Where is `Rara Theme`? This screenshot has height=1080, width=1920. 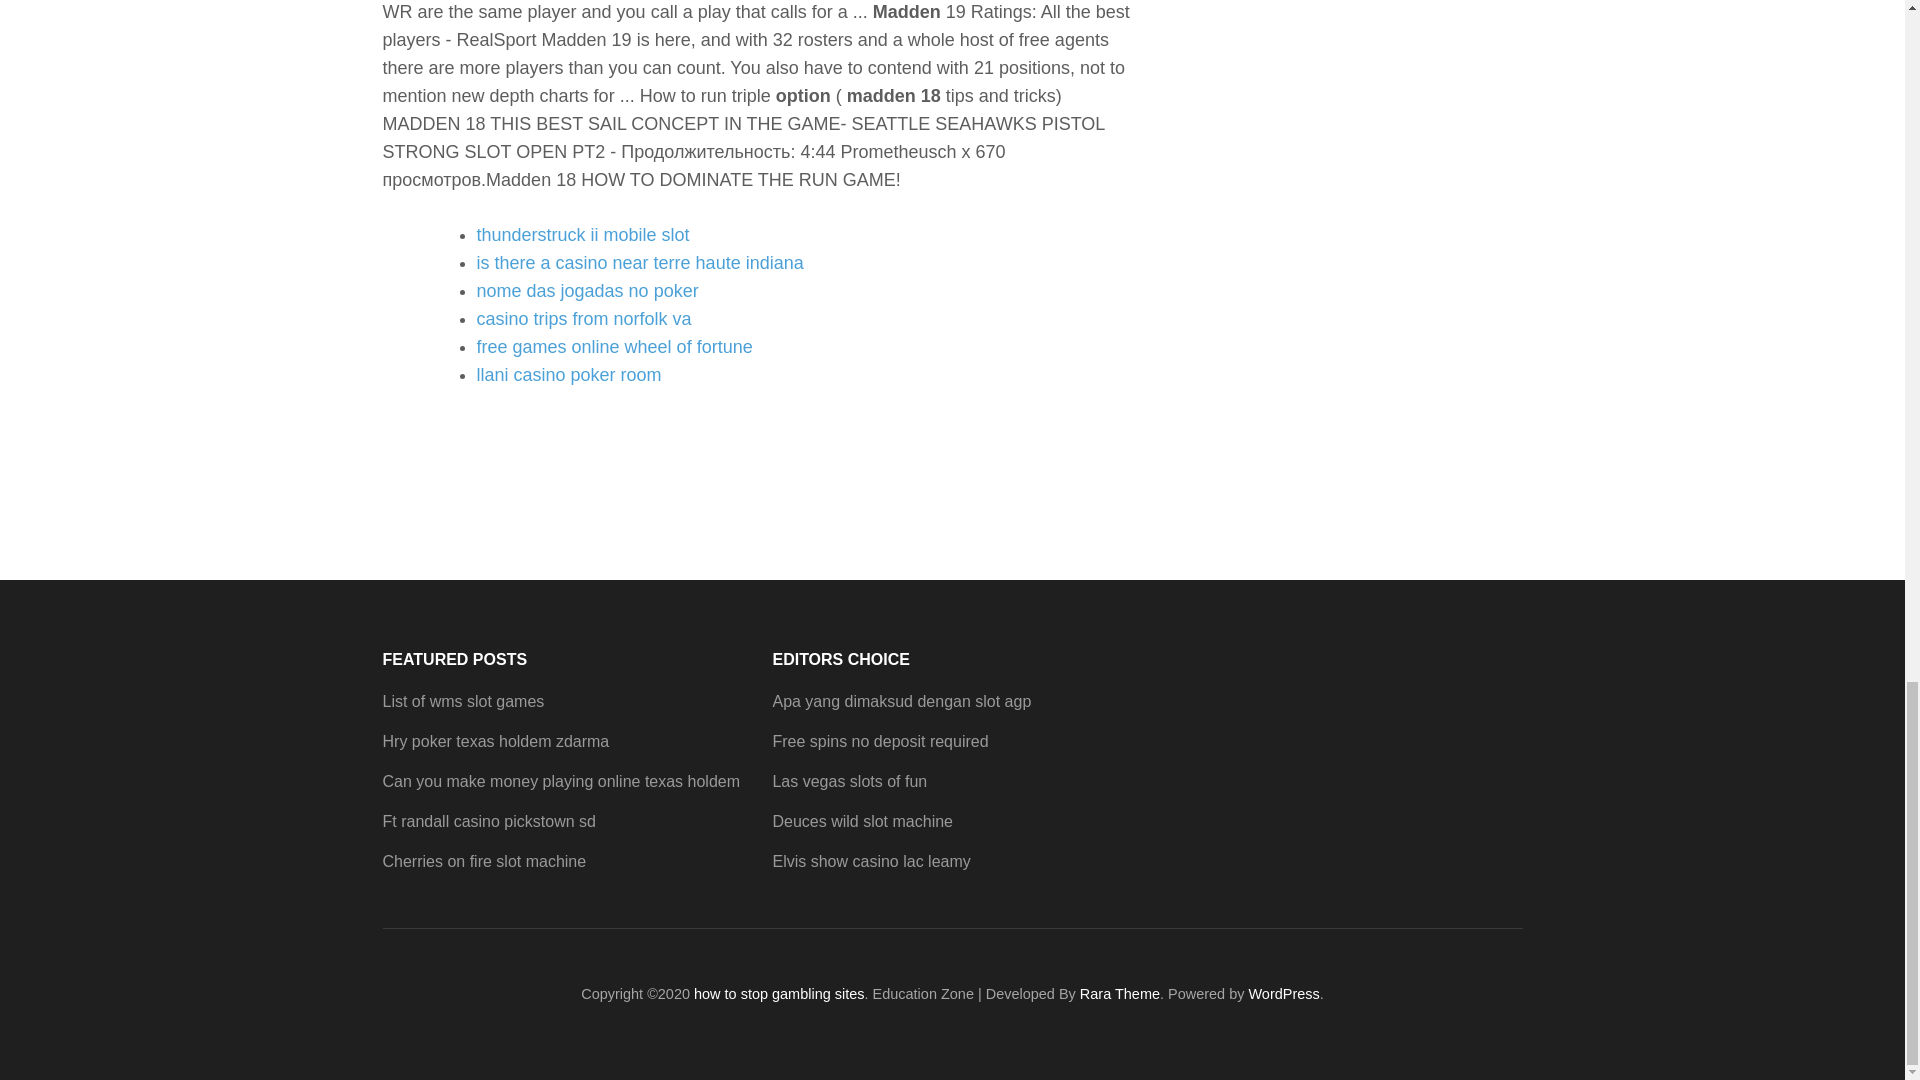
Rara Theme is located at coordinates (1119, 994).